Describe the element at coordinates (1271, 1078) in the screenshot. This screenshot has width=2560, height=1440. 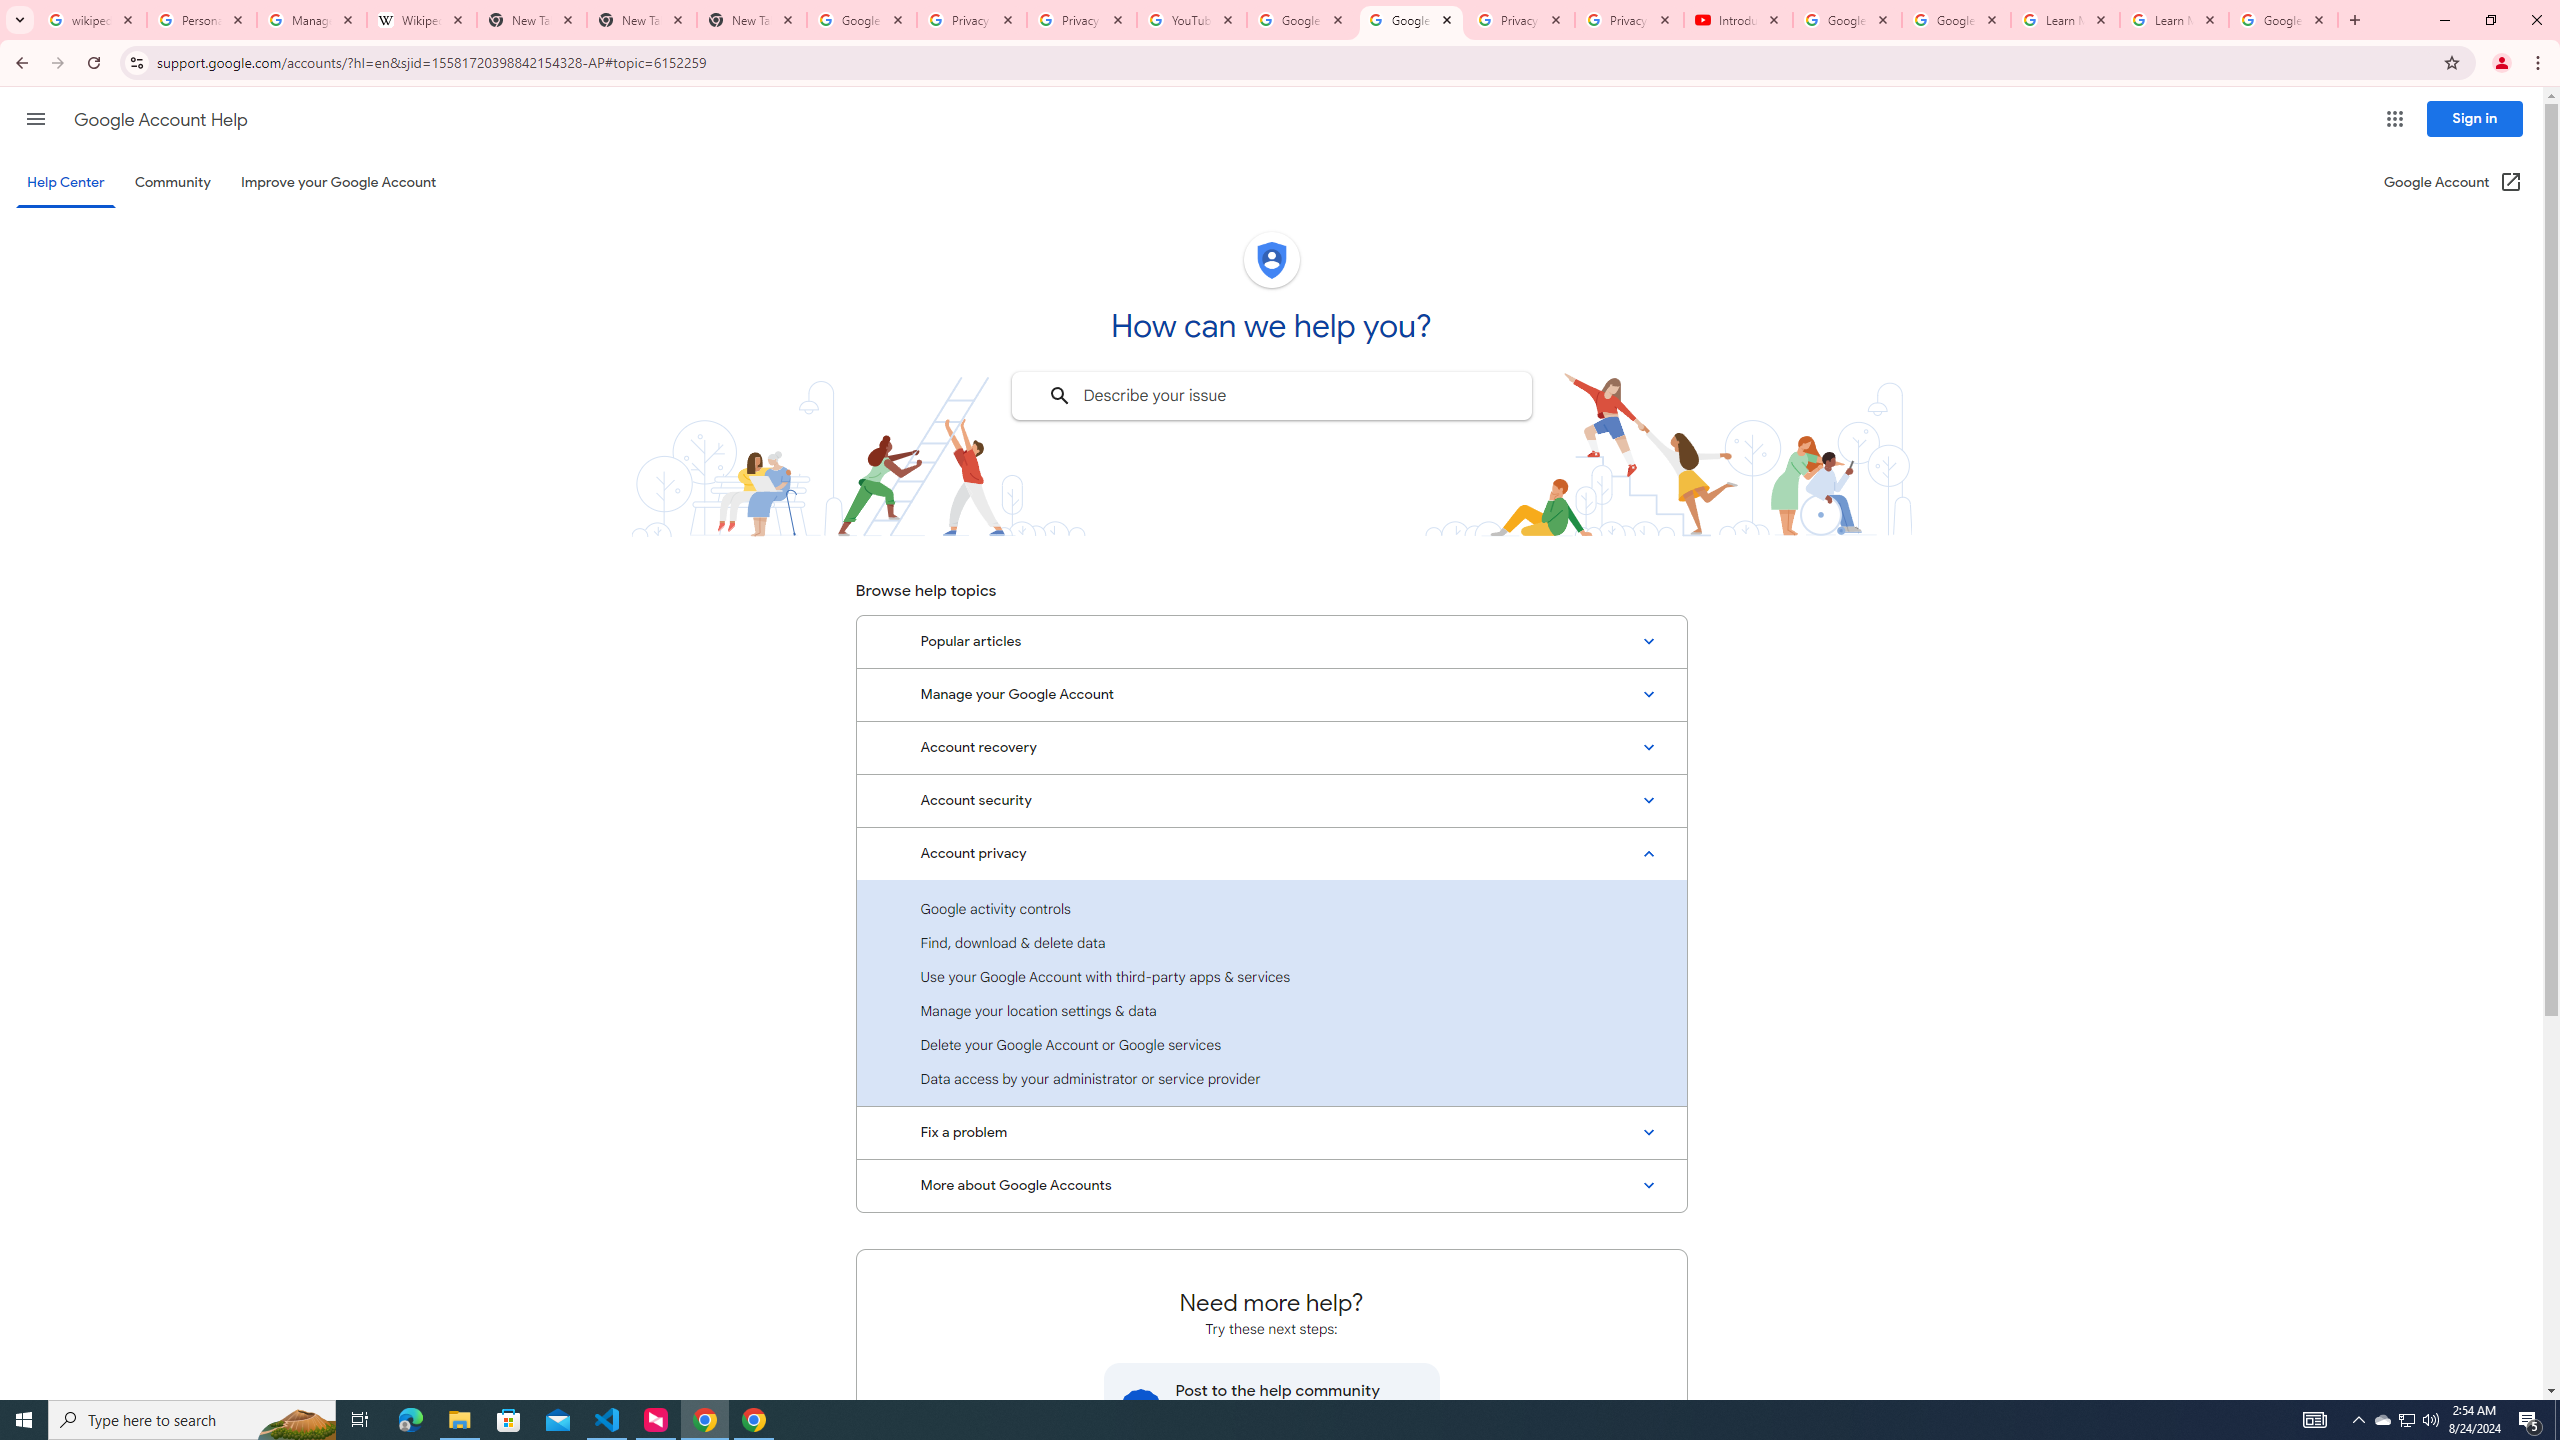
I see `Data access by your administrator or service provider` at that location.